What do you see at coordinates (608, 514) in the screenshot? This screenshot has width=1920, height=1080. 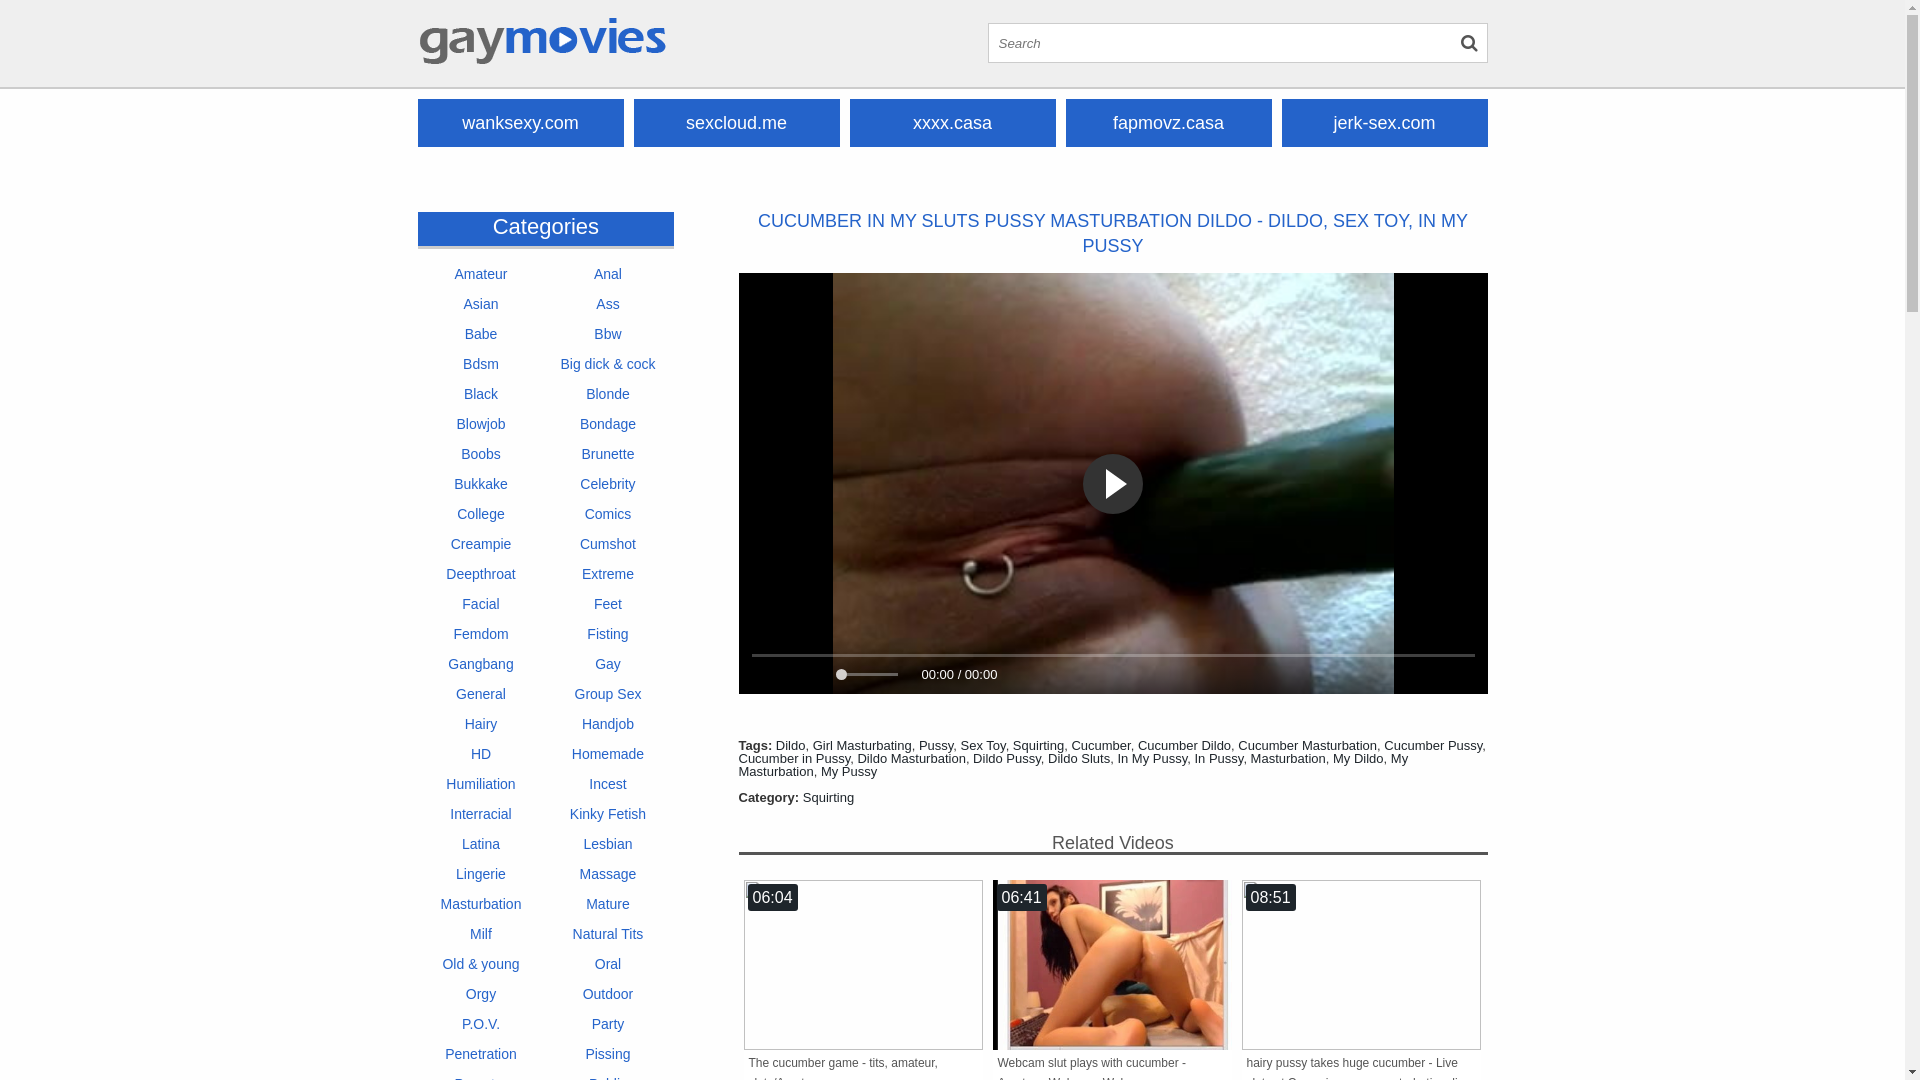 I see `Comics` at bounding box center [608, 514].